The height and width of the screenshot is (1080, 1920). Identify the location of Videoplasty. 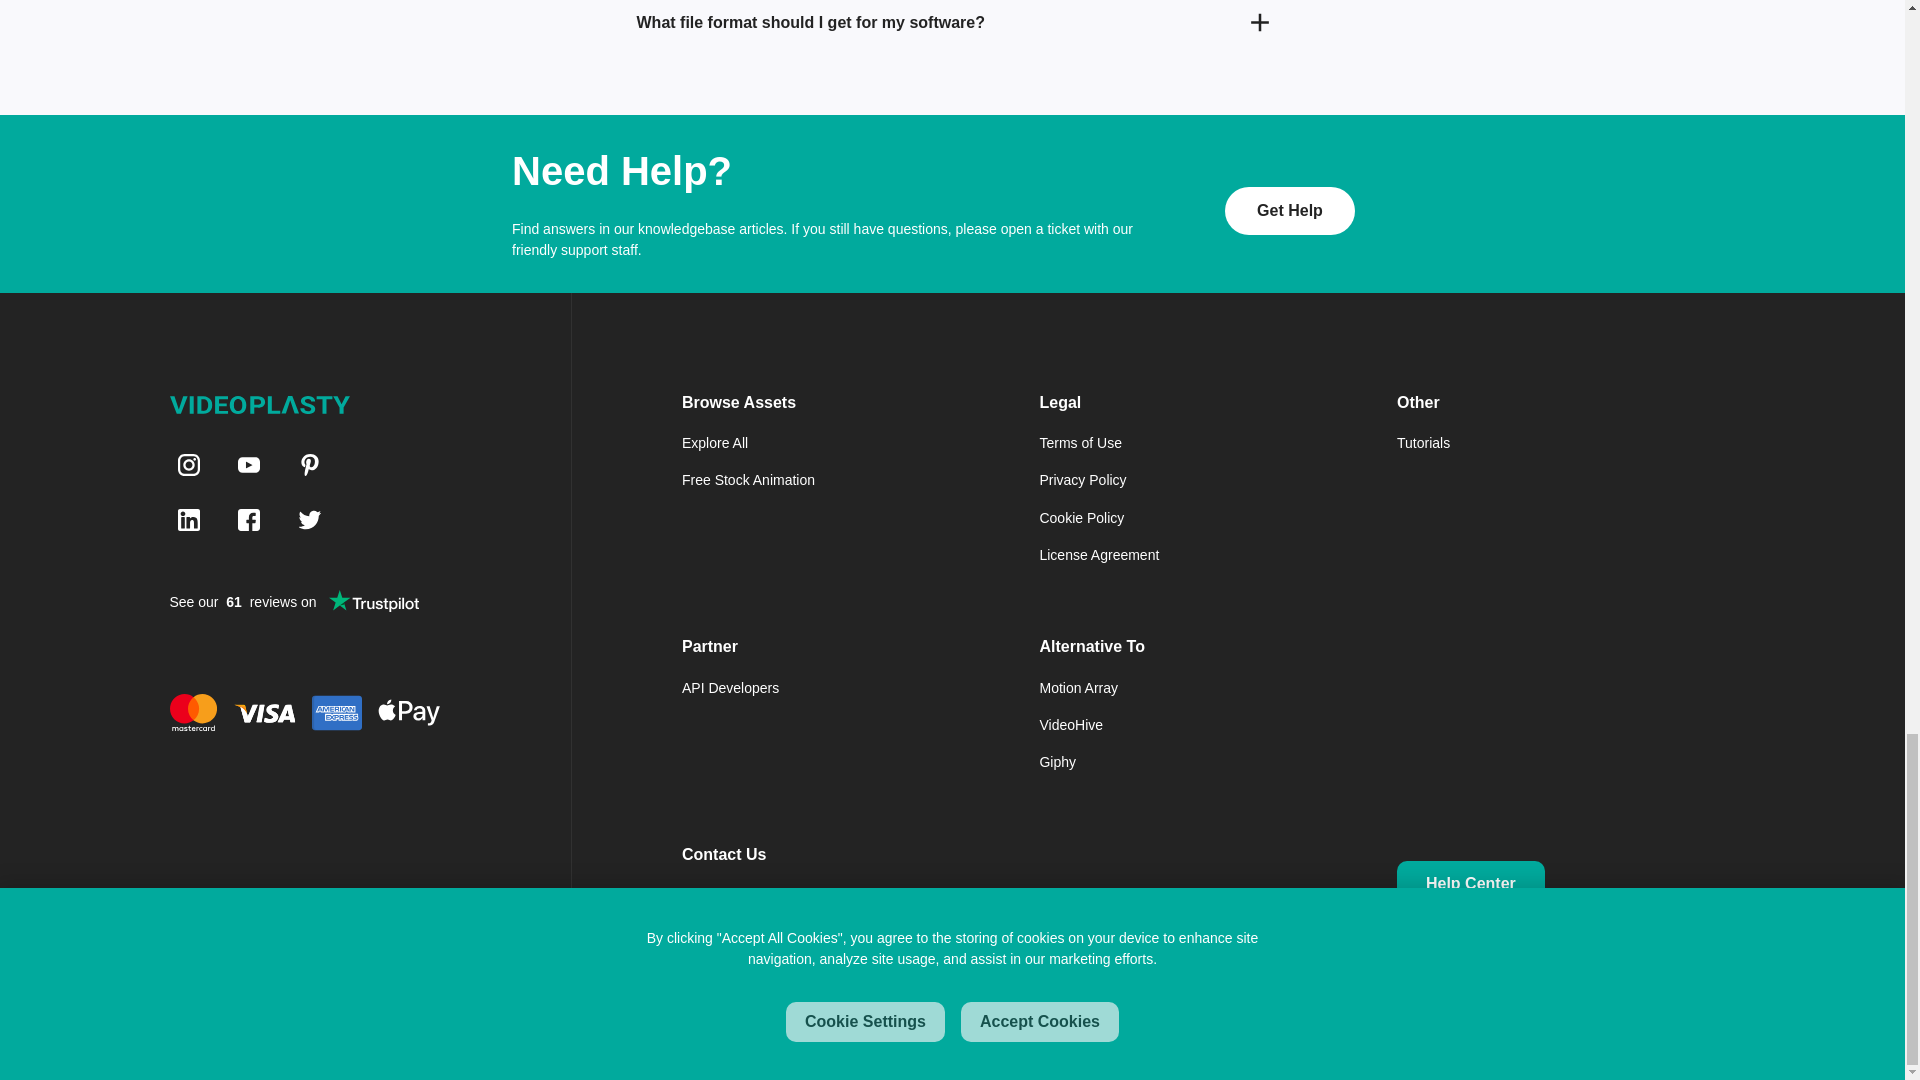
(260, 404).